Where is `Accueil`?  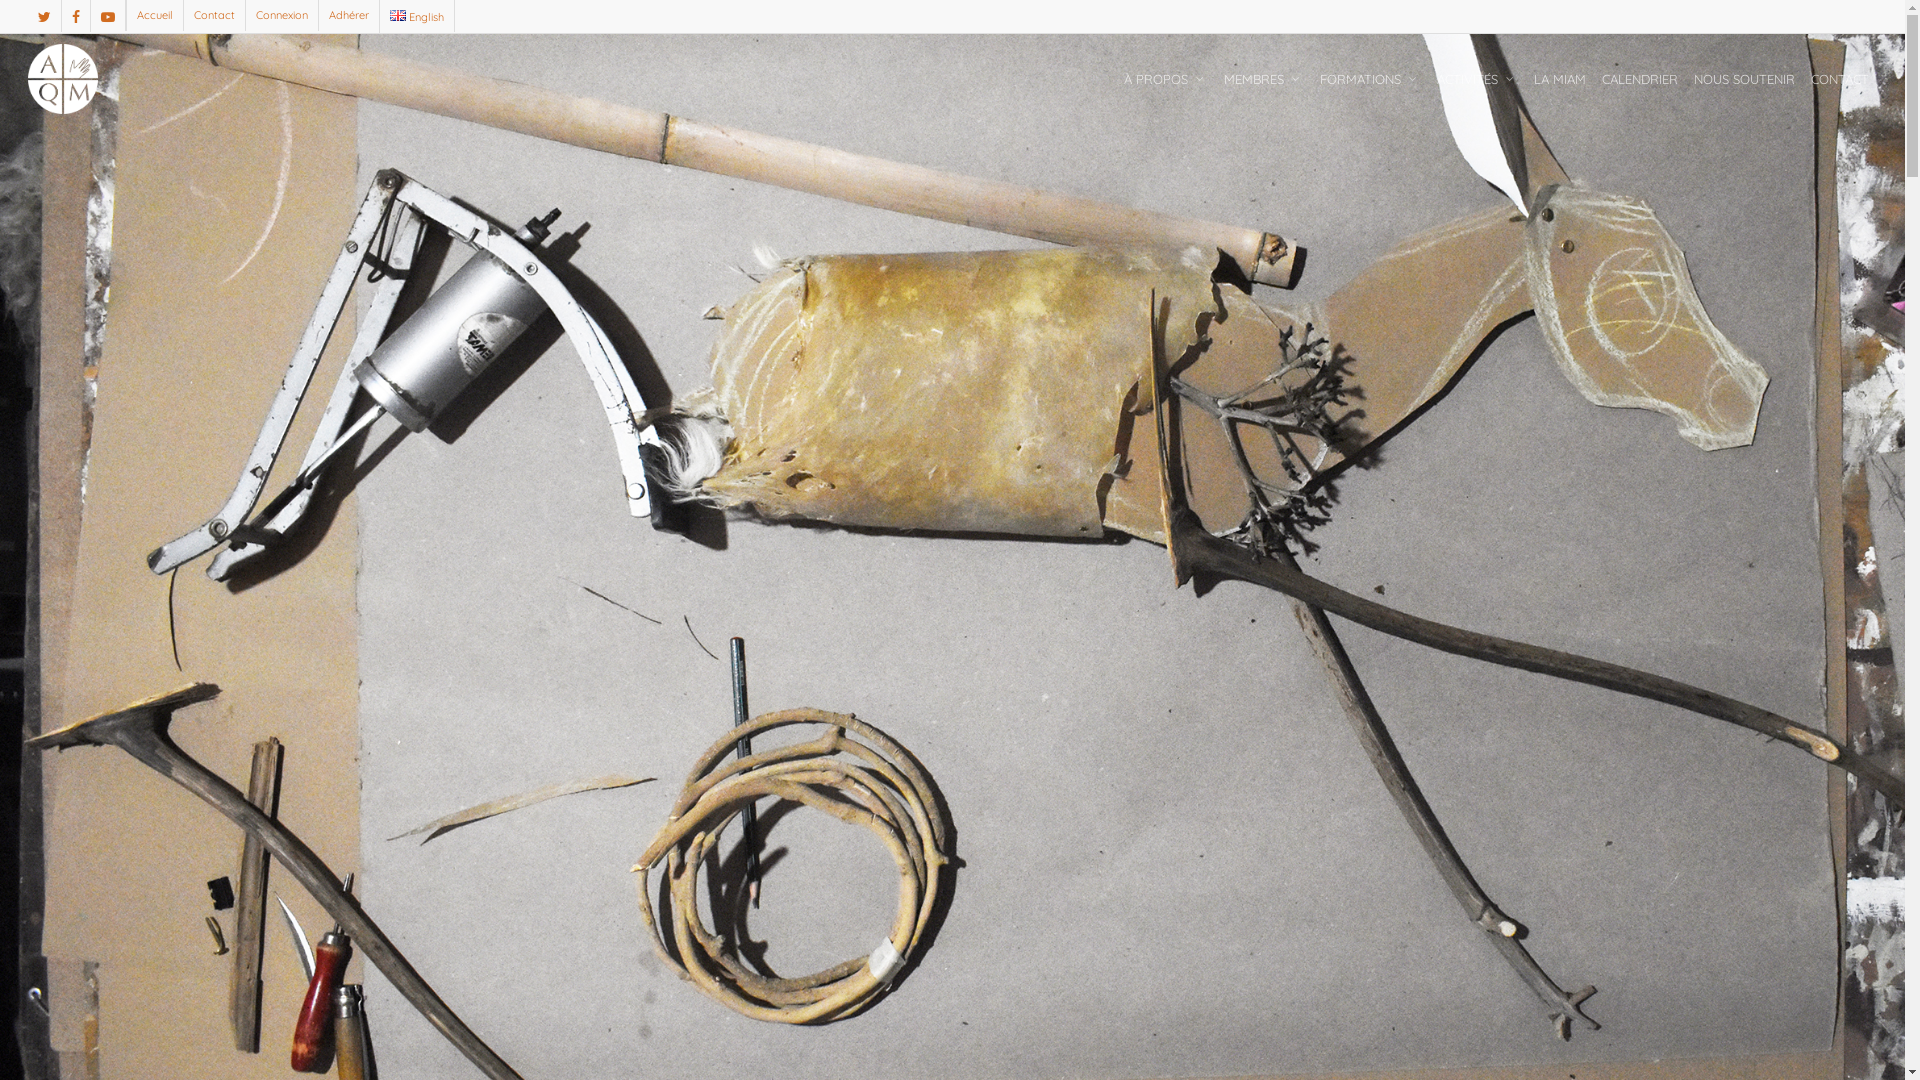 Accueil is located at coordinates (154, 16).